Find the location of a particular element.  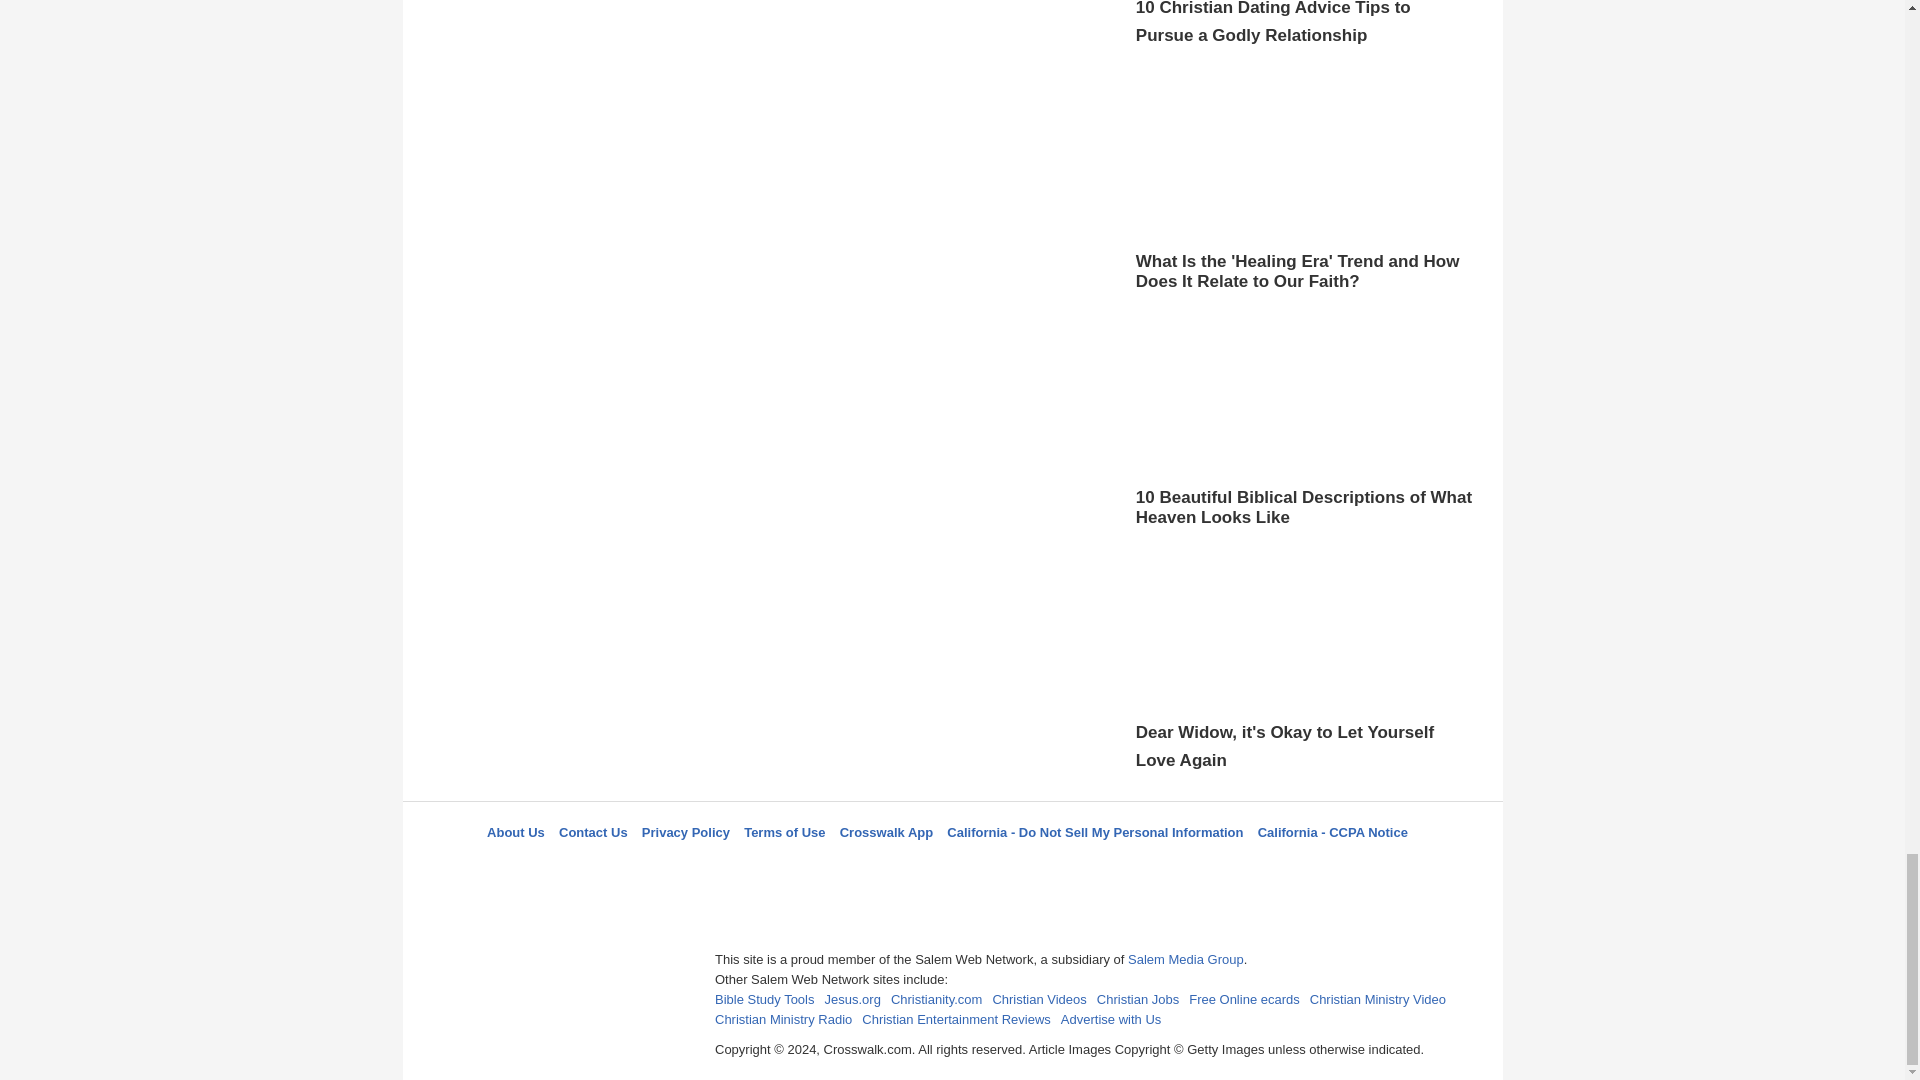

LifeAudio is located at coordinates (949, 868).